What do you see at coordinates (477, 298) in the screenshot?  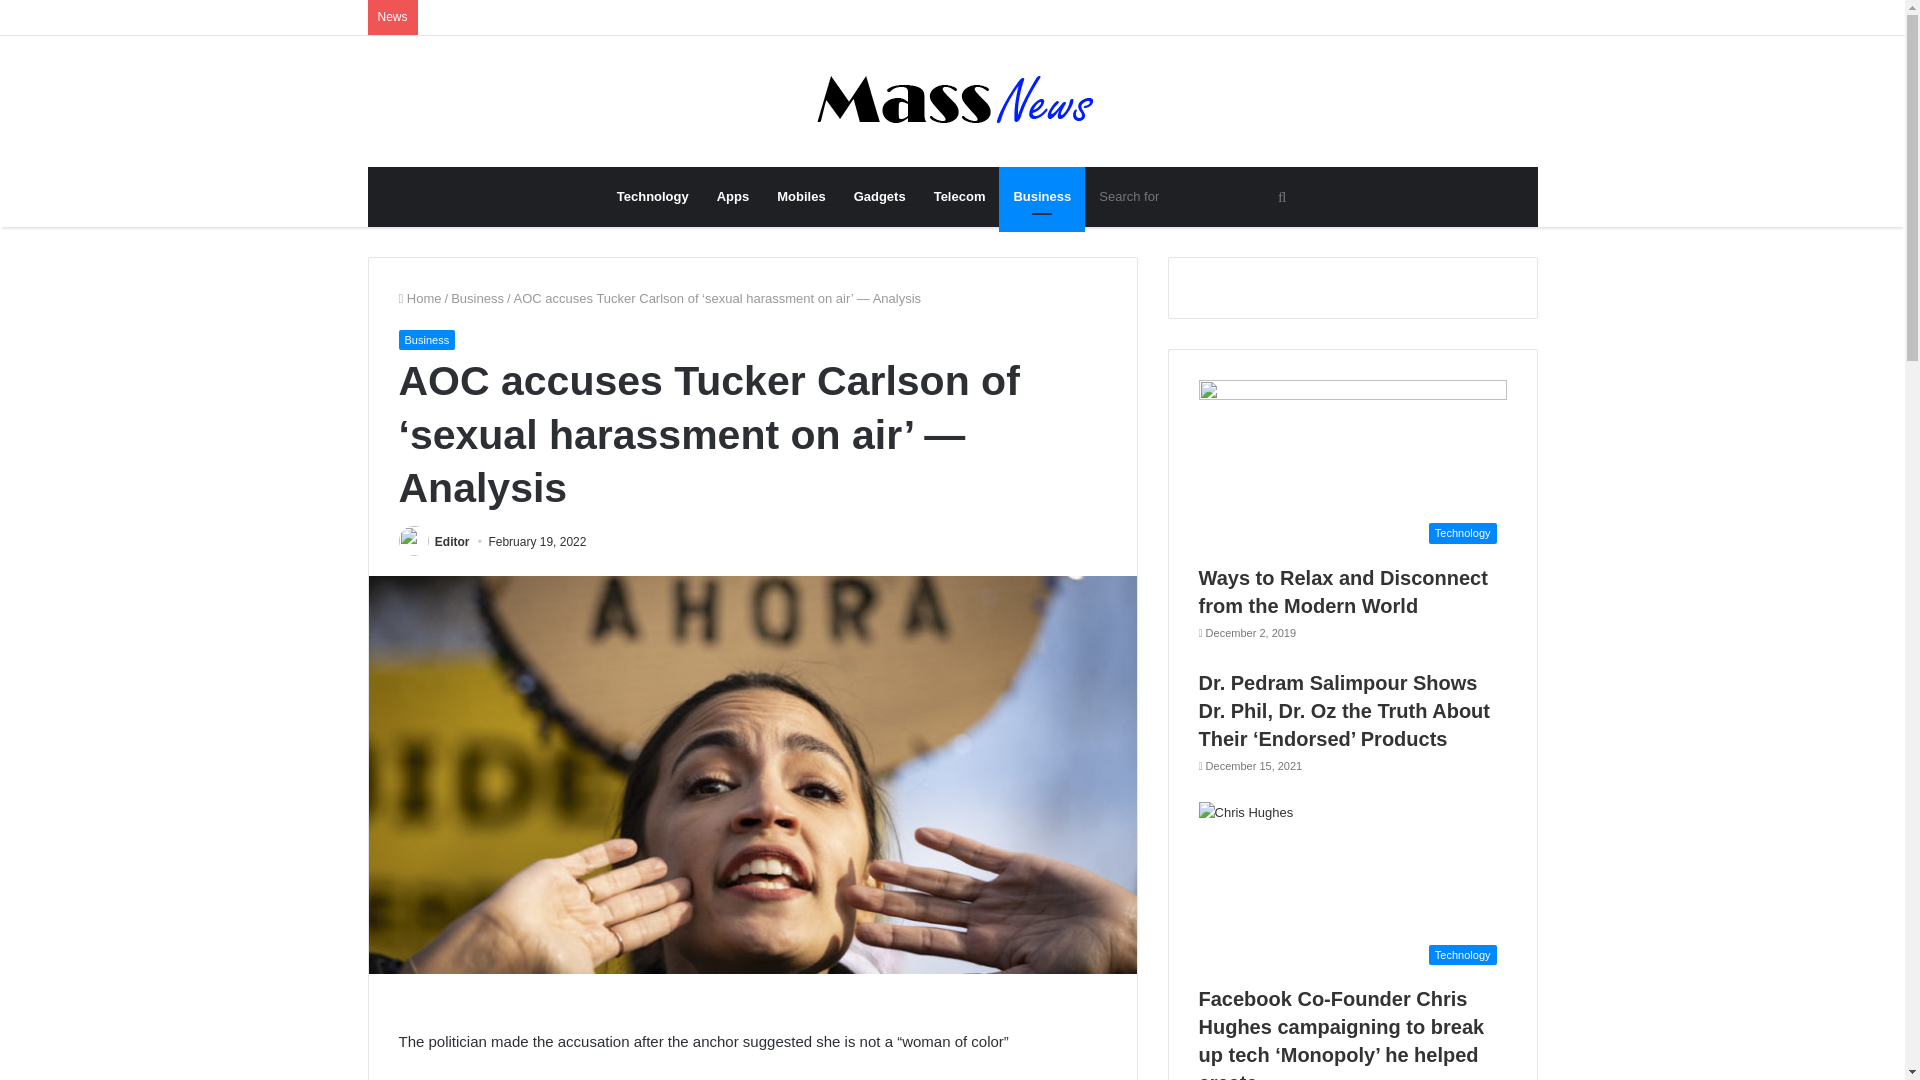 I see `Business` at bounding box center [477, 298].